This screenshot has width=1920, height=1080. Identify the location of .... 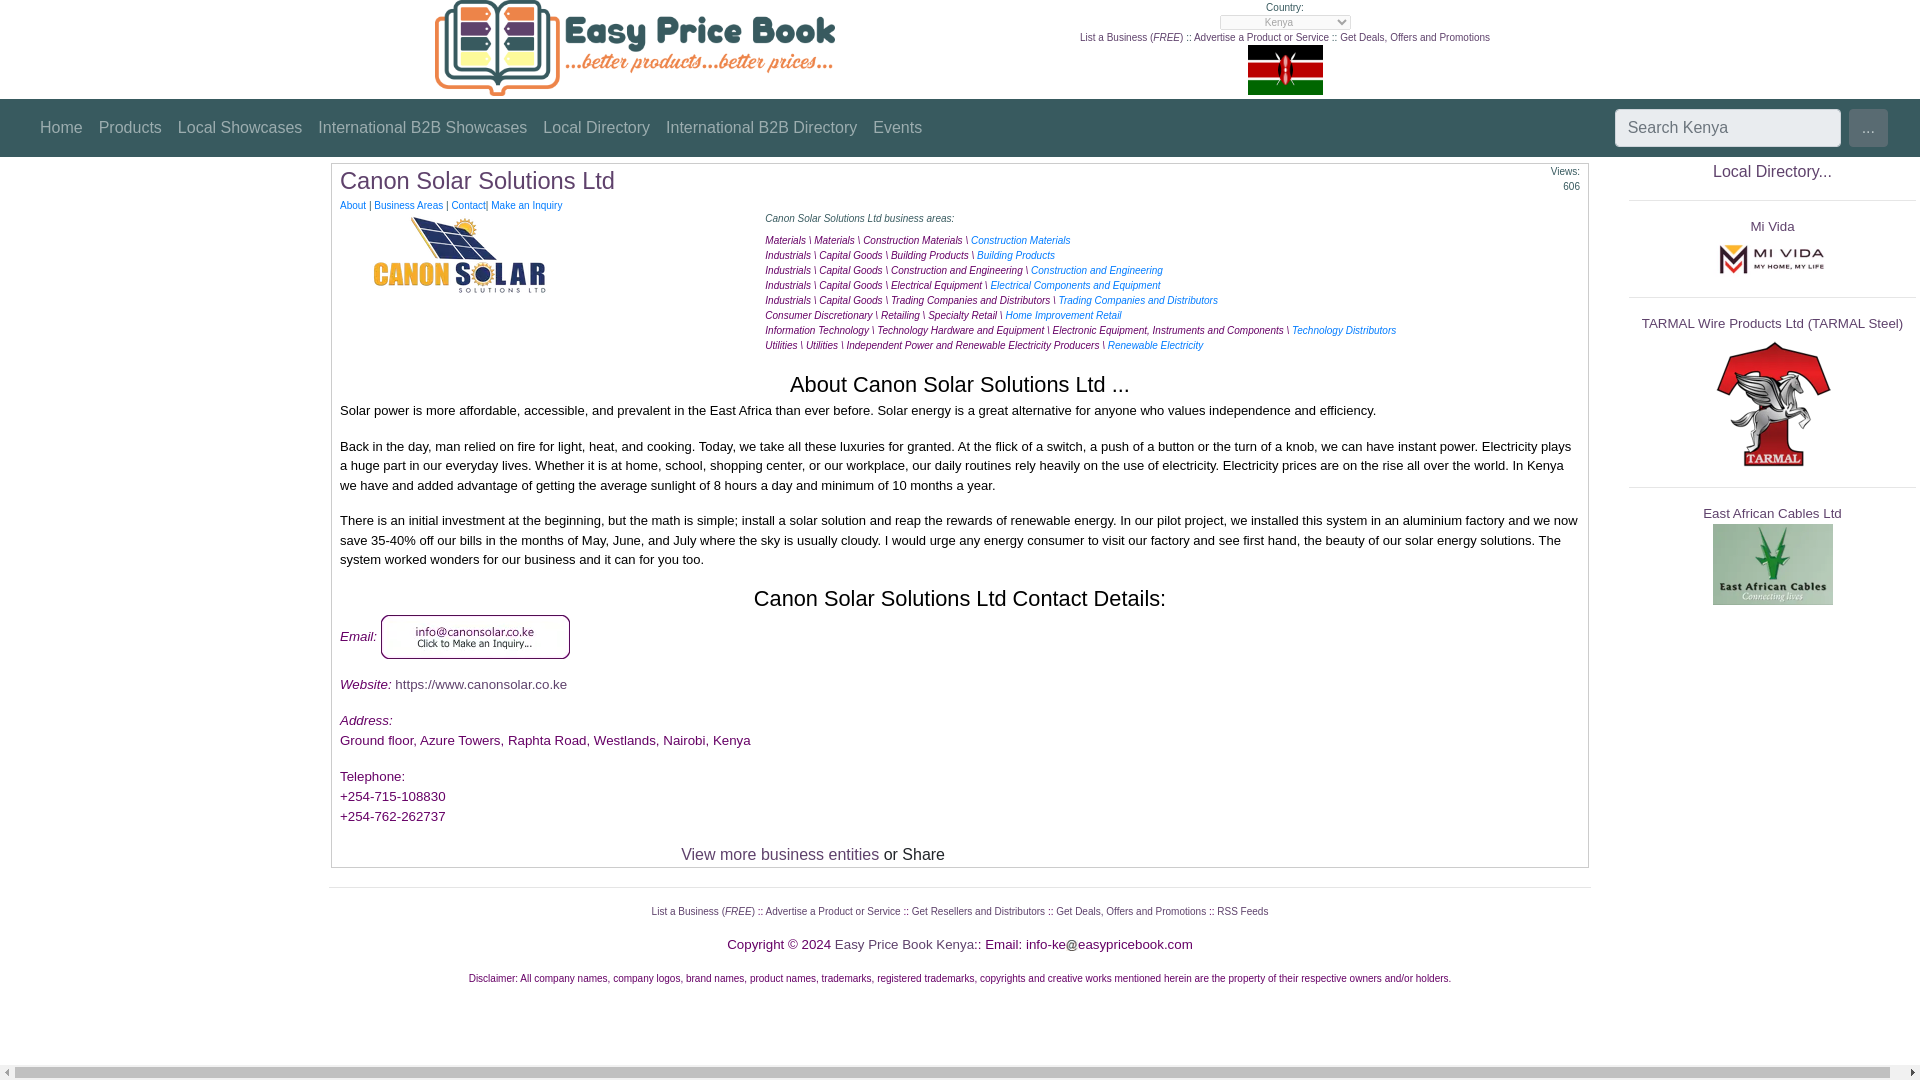
(1868, 128).